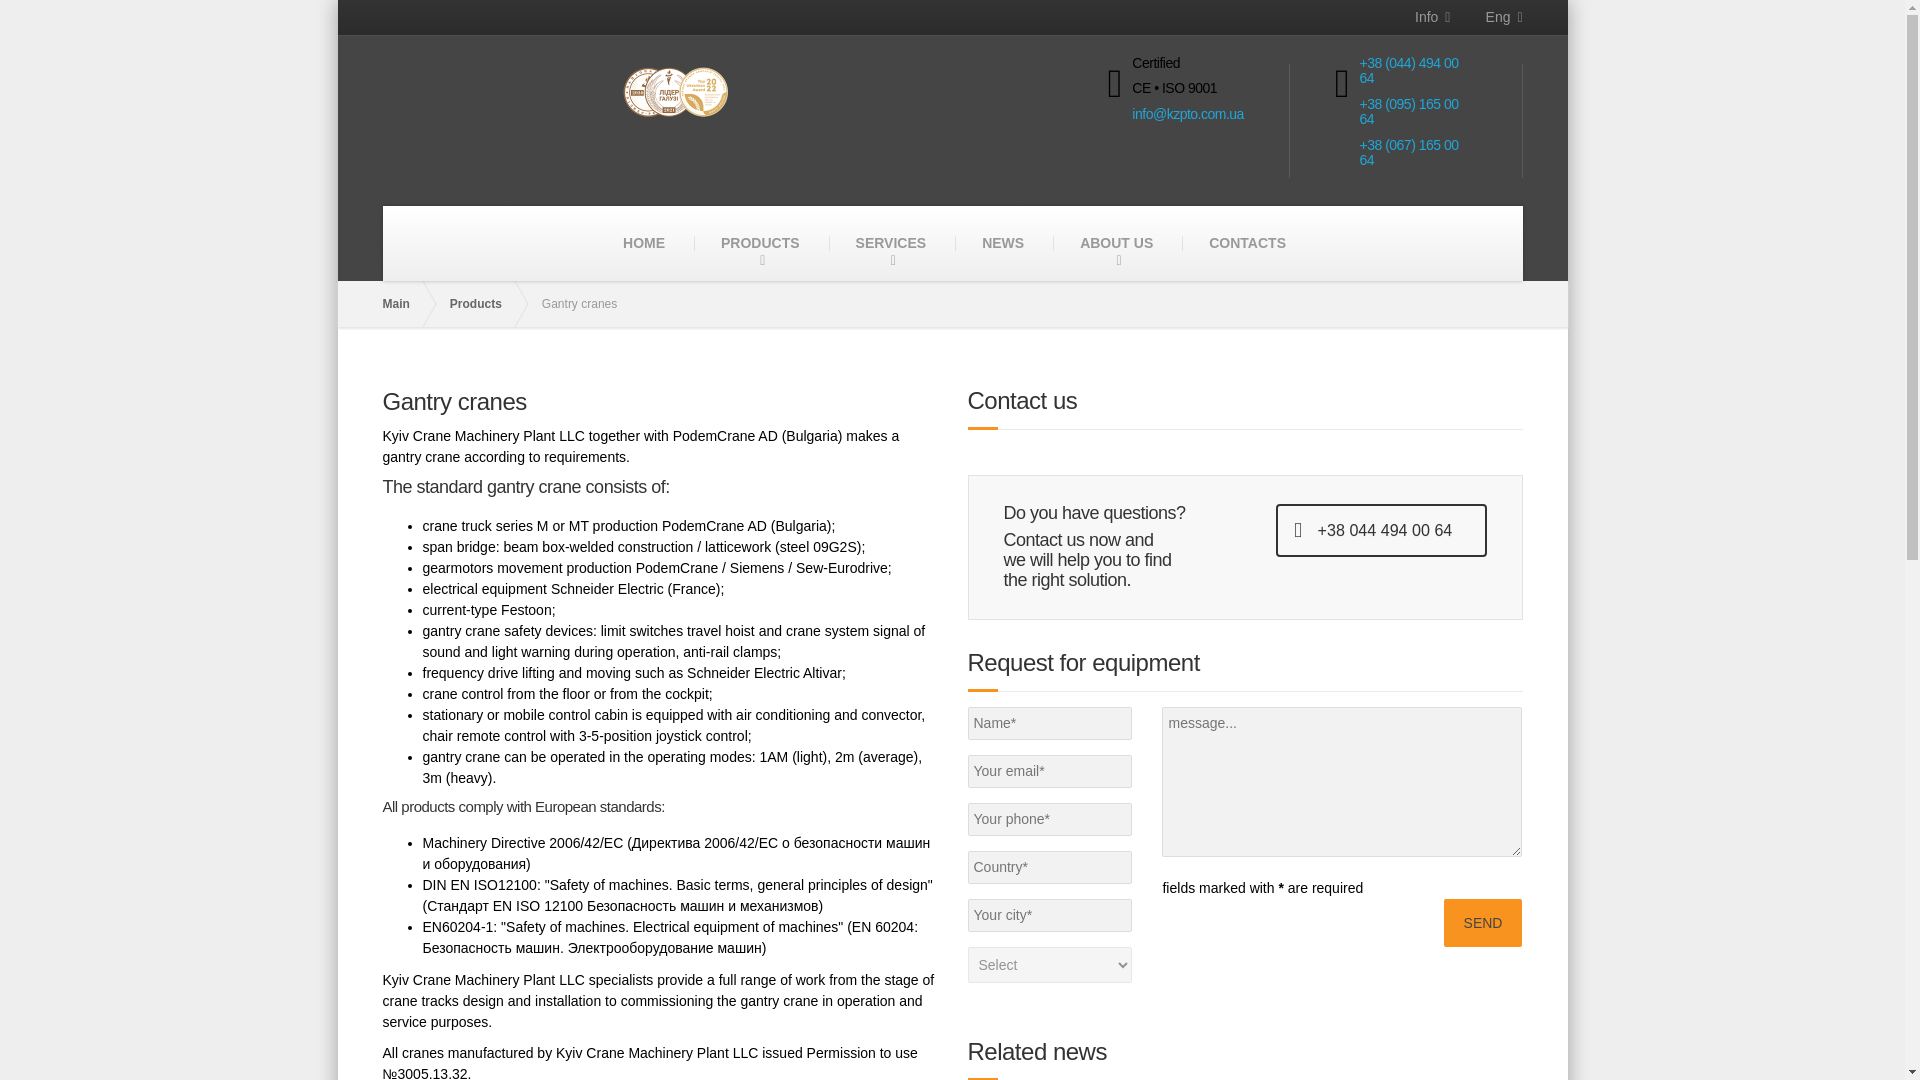  Describe the element at coordinates (1424, 17) in the screenshot. I see `Info` at that location.